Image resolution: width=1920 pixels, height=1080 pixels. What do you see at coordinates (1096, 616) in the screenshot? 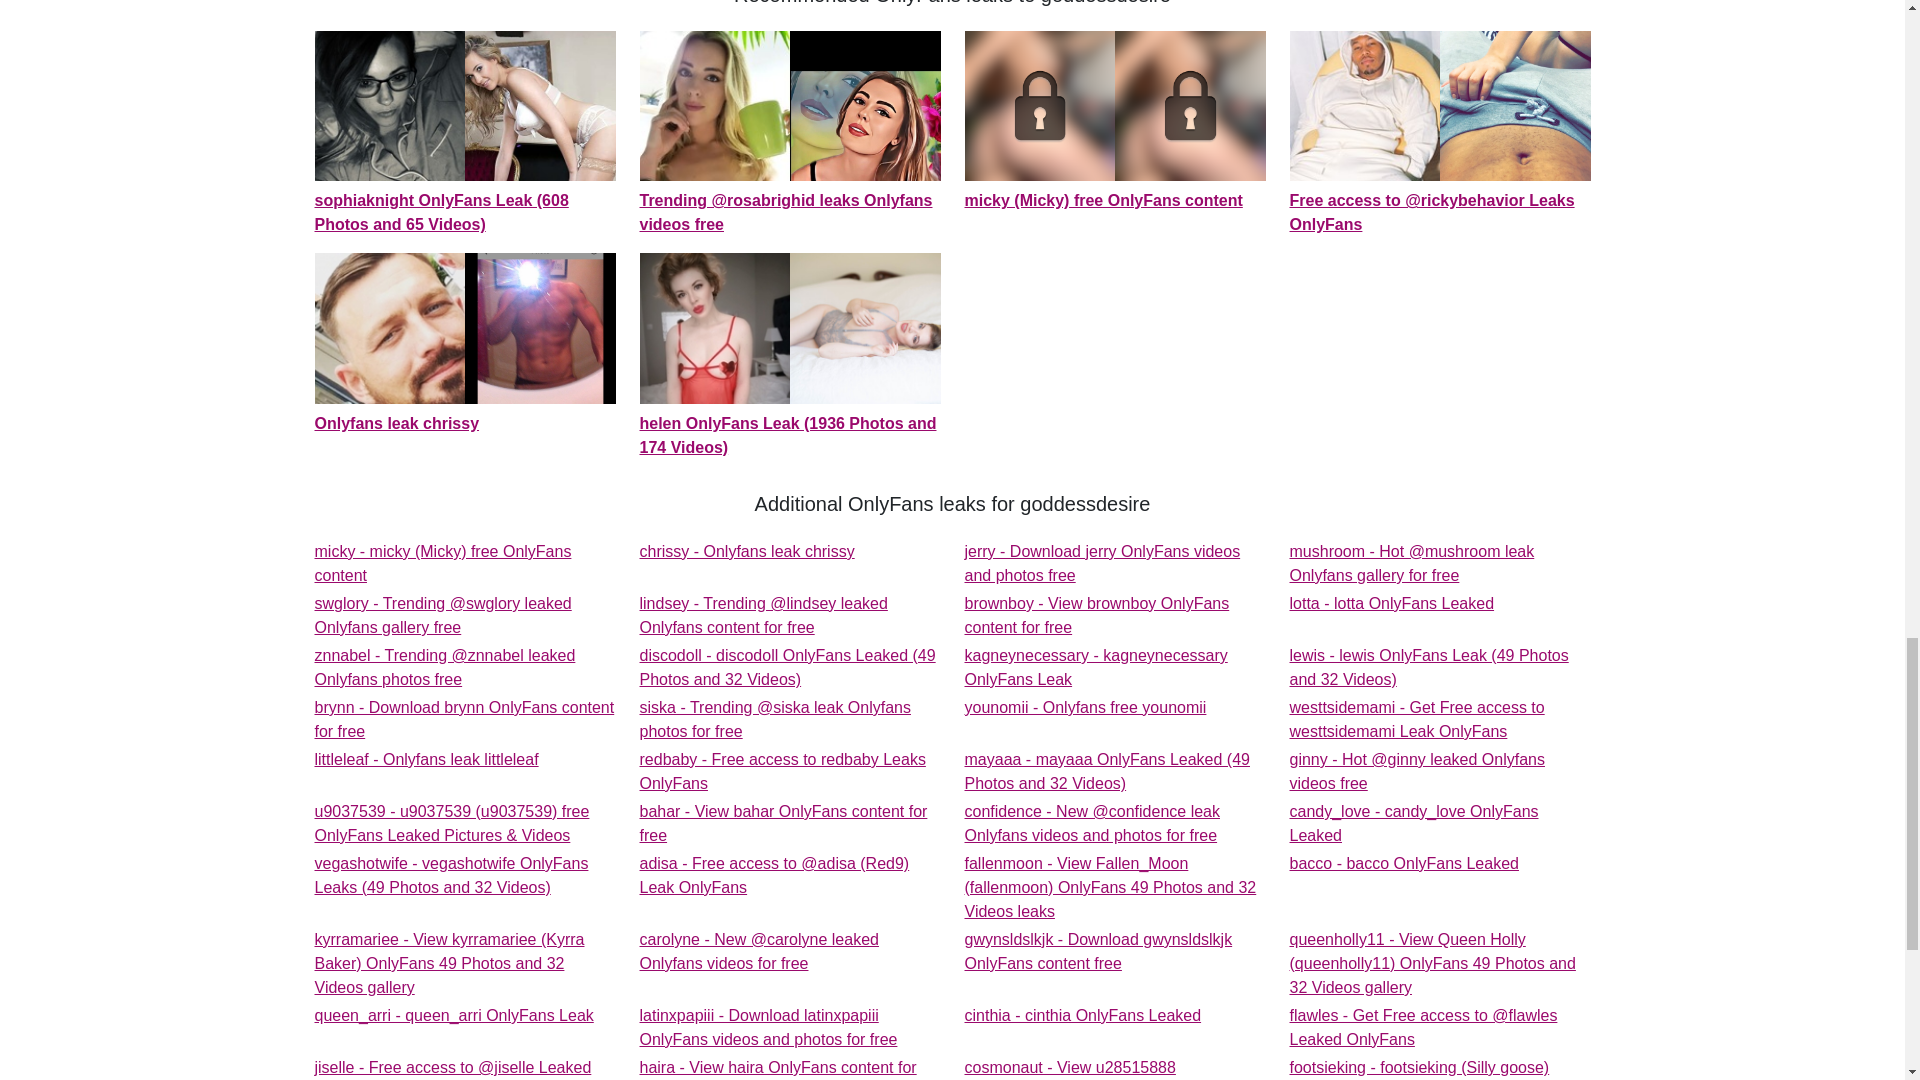
I see `jerry - Download jerry OnlyFans videos and photos free` at bounding box center [1096, 616].